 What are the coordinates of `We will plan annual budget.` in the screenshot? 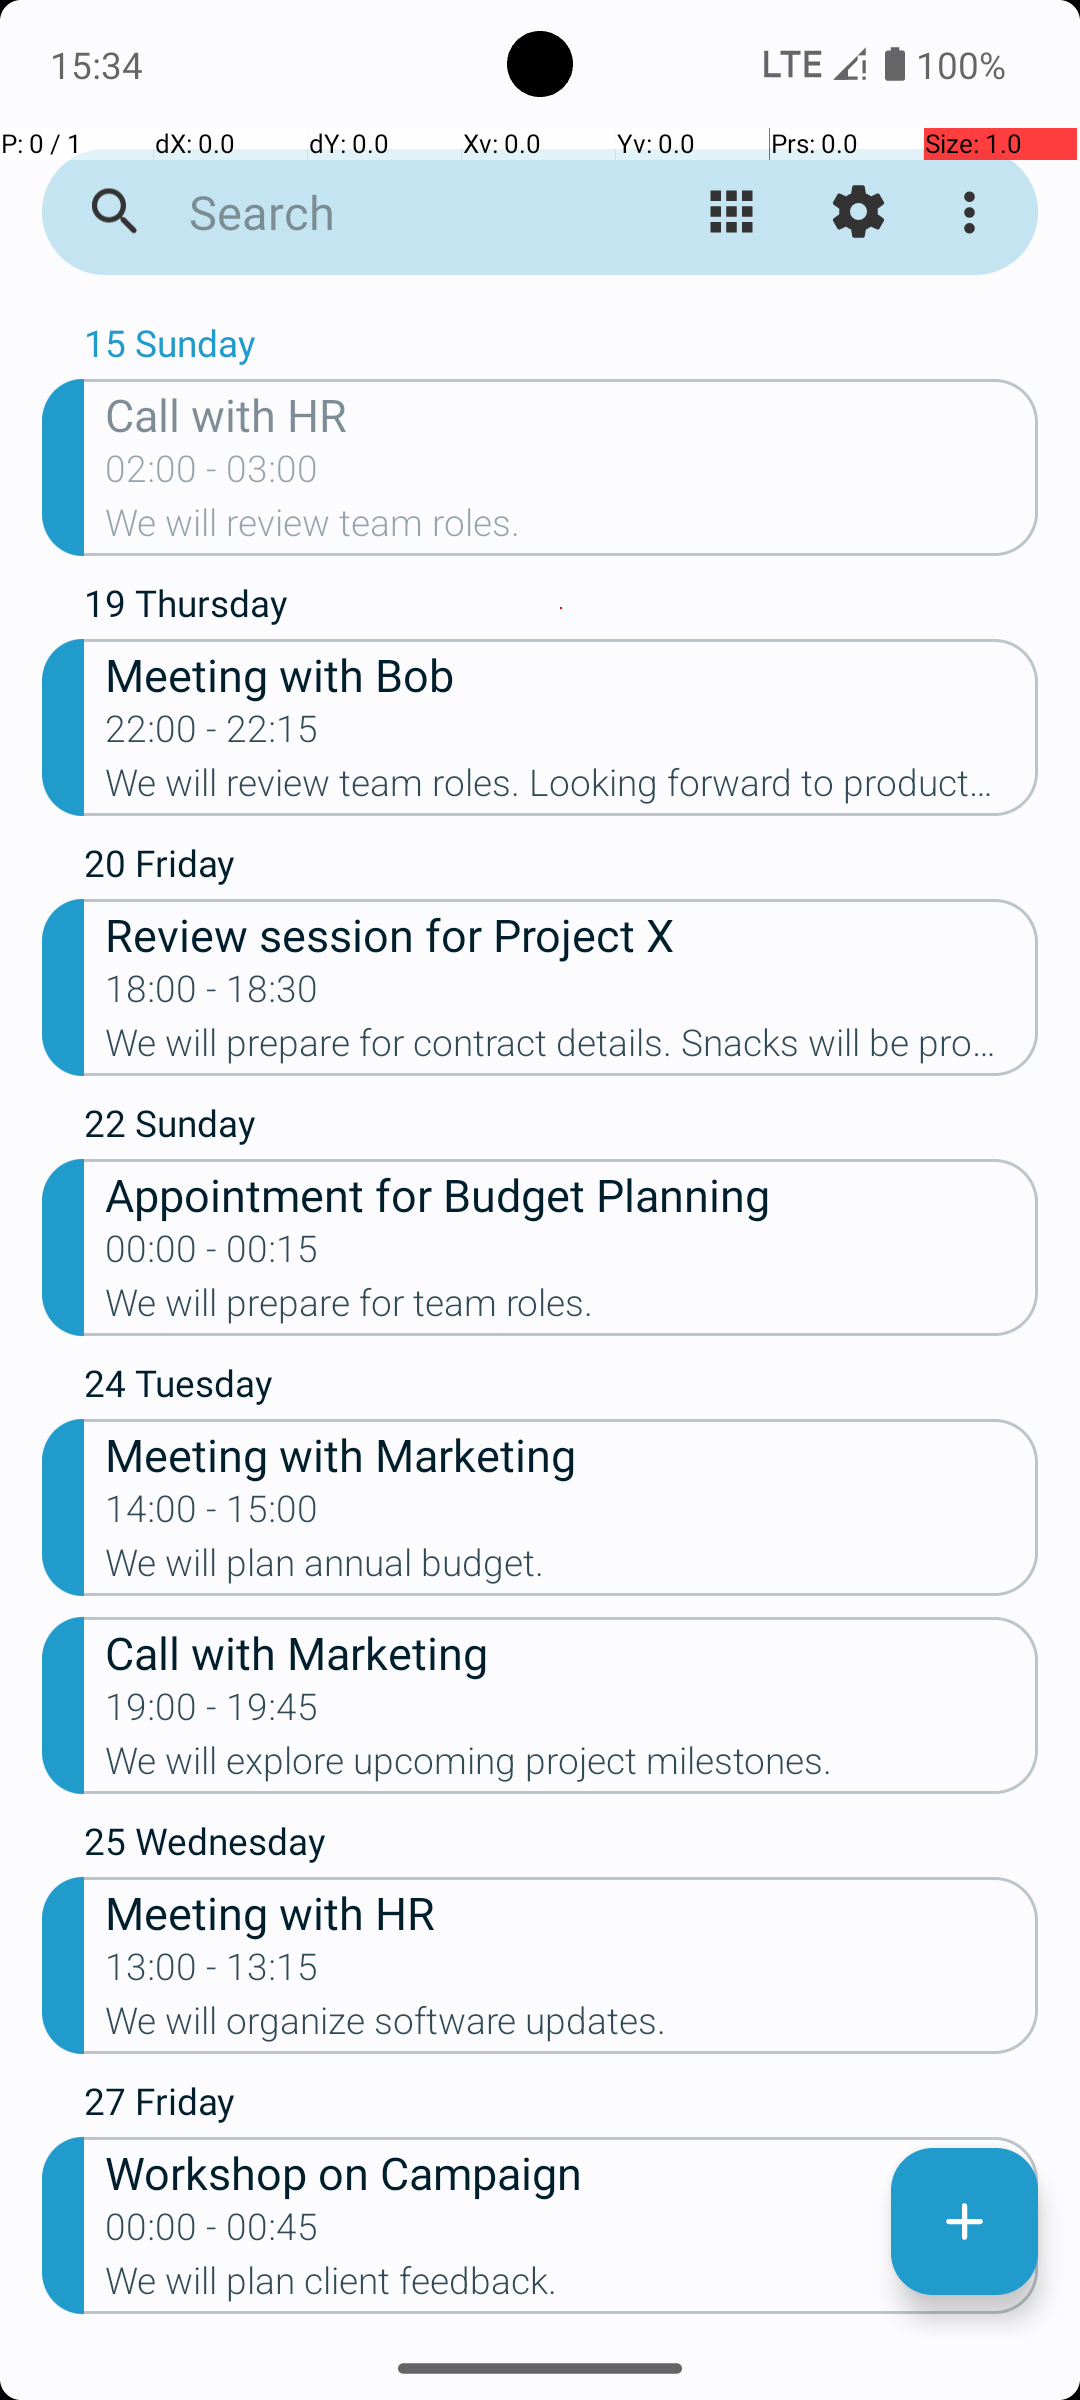 It's located at (572, 1569).